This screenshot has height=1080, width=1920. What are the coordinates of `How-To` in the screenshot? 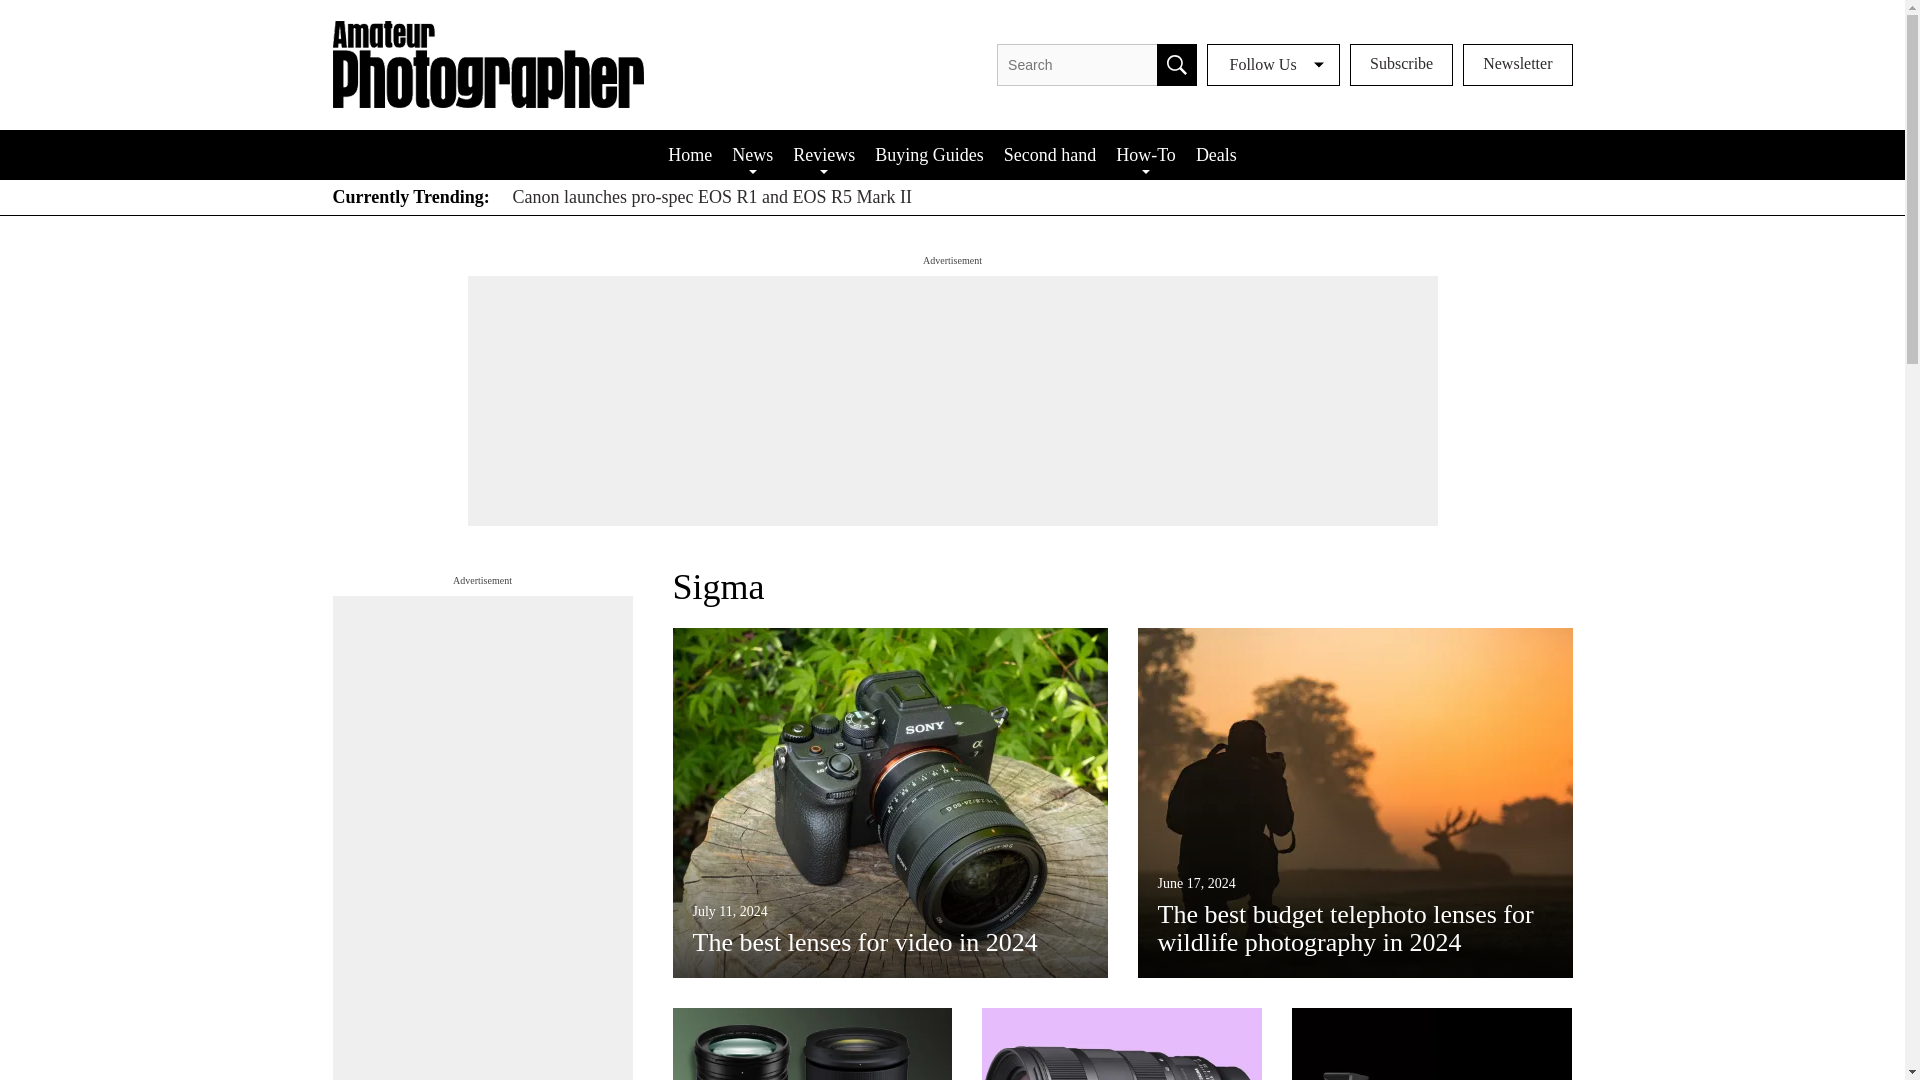 It's located at (1146, 154).